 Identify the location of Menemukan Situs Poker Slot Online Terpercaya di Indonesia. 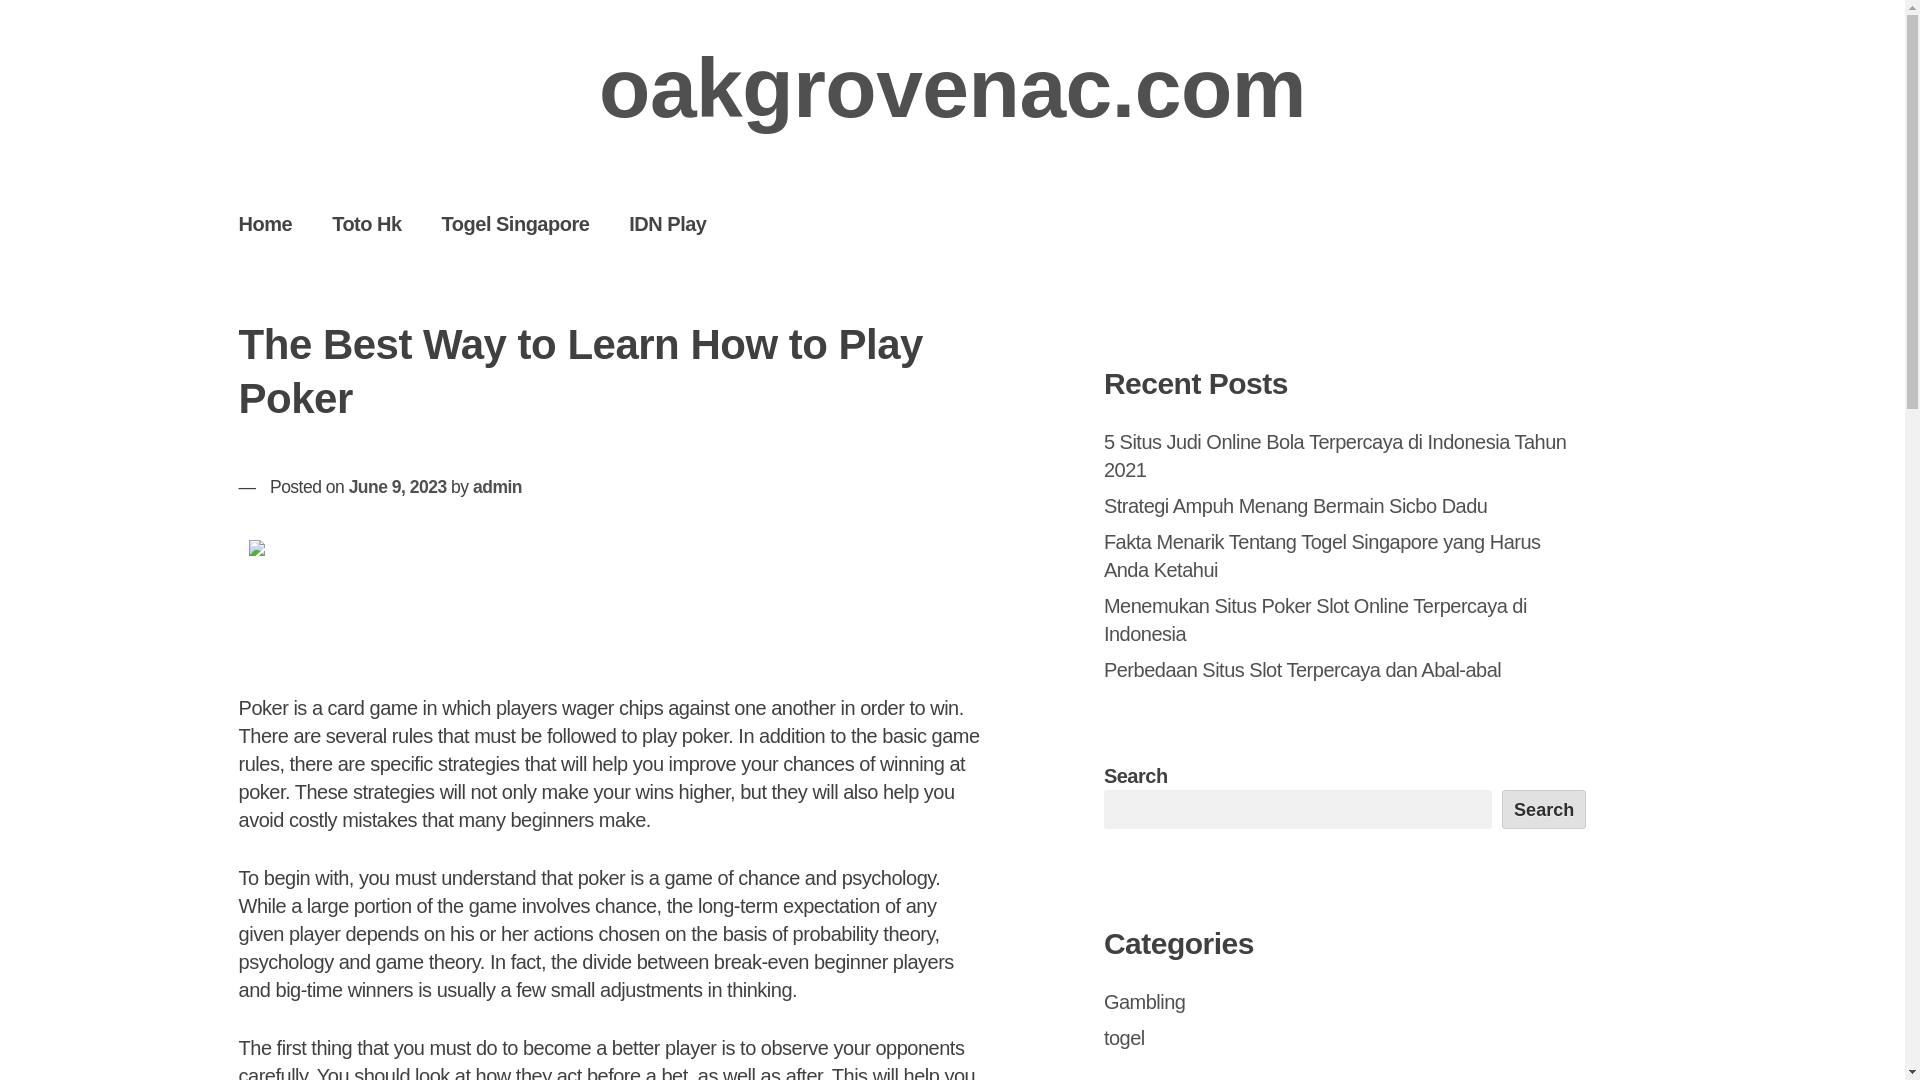
(1315, 620).